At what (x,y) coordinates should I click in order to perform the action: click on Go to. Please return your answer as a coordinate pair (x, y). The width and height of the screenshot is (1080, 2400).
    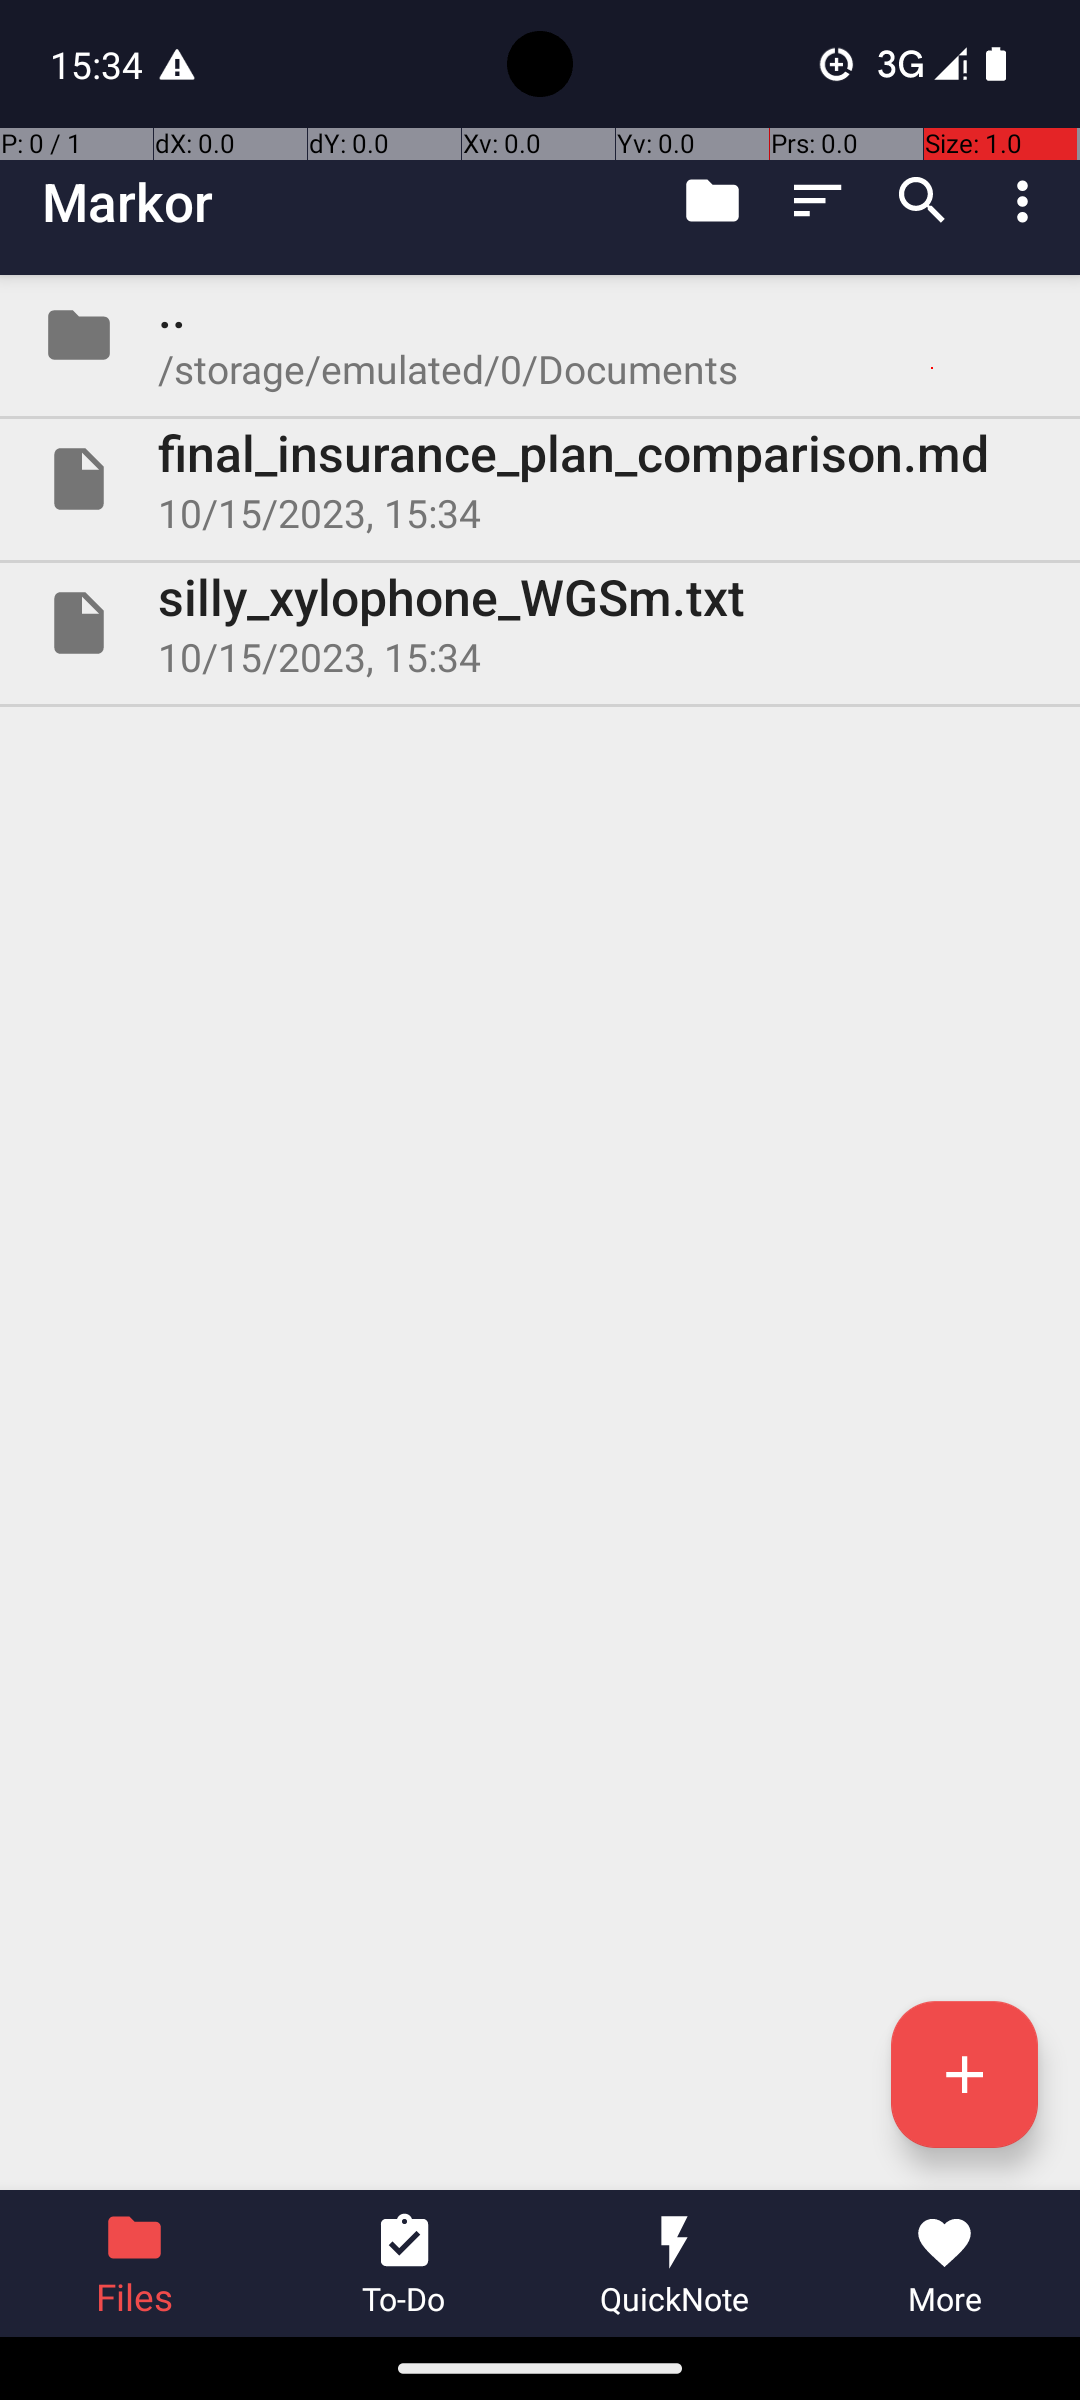
    Looking at the image, I should click on (712, 201).